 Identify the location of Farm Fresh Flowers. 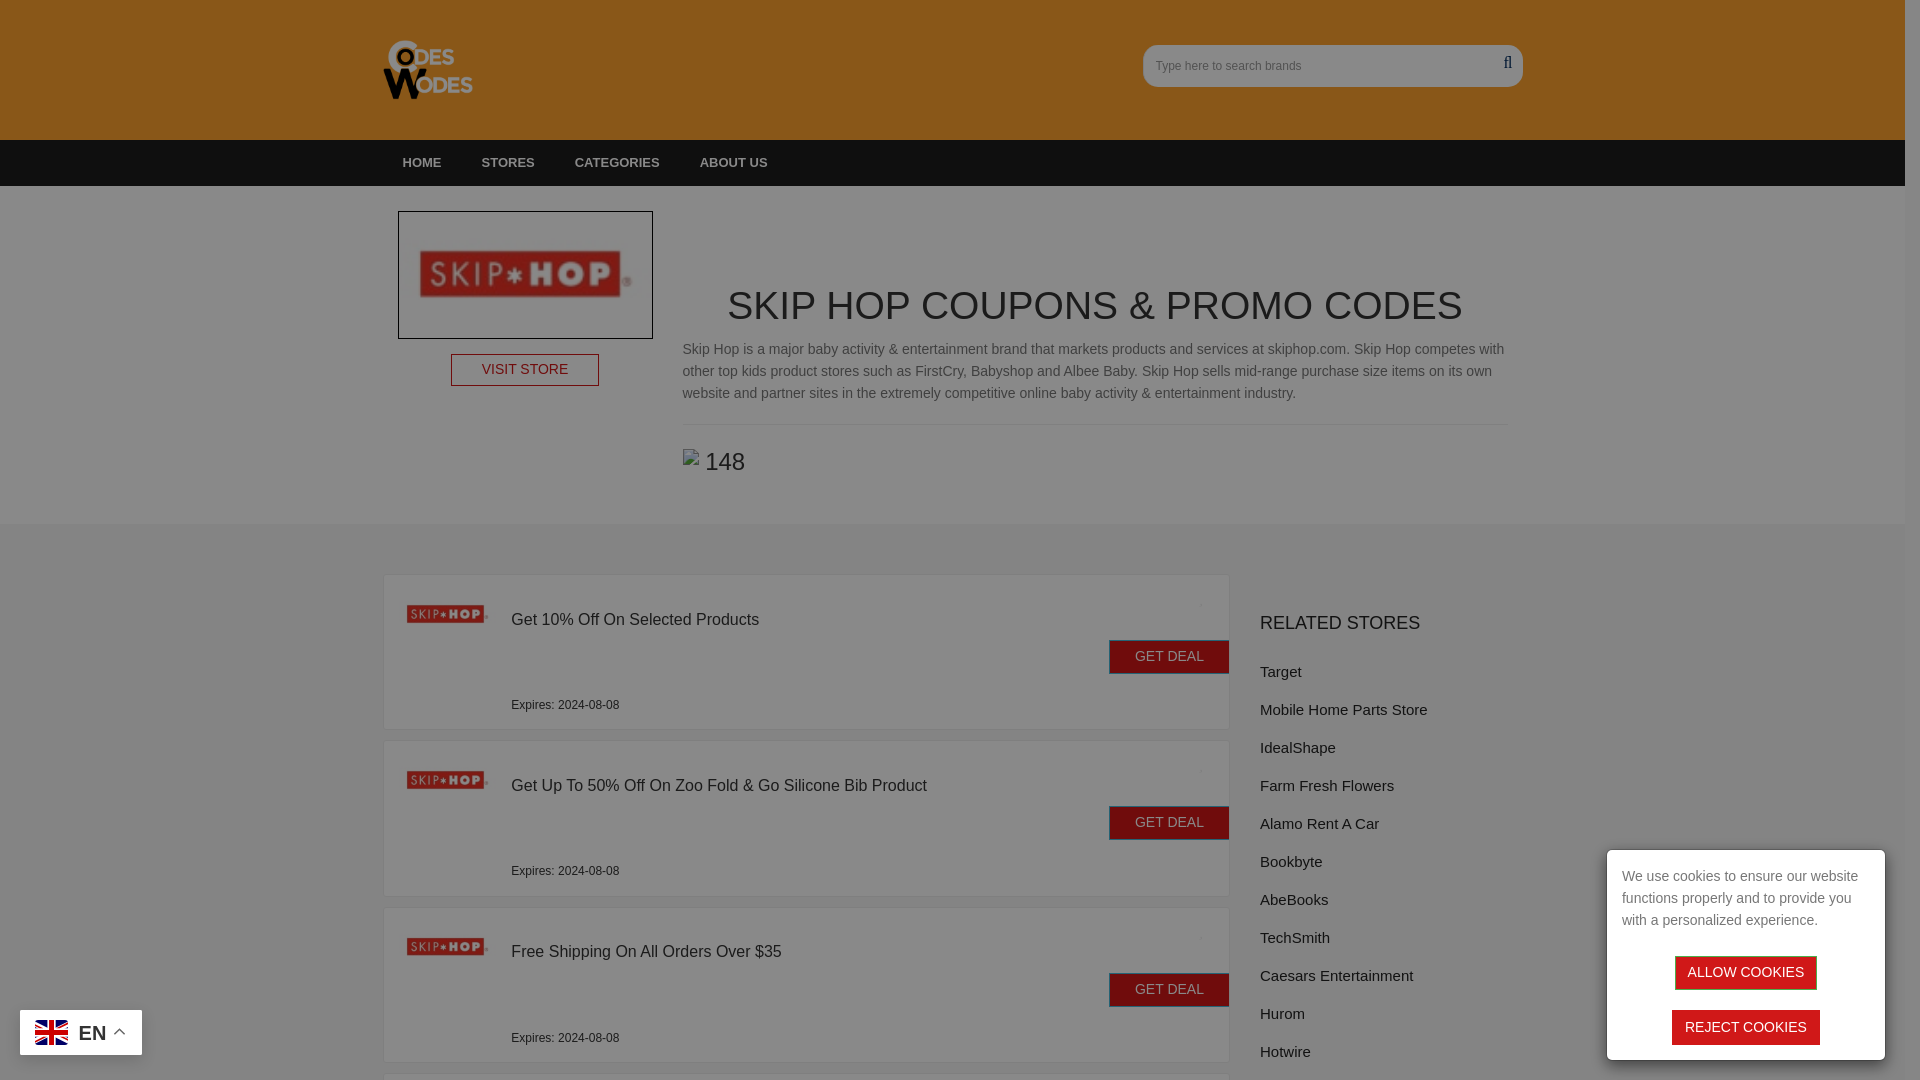
(1390, 786).